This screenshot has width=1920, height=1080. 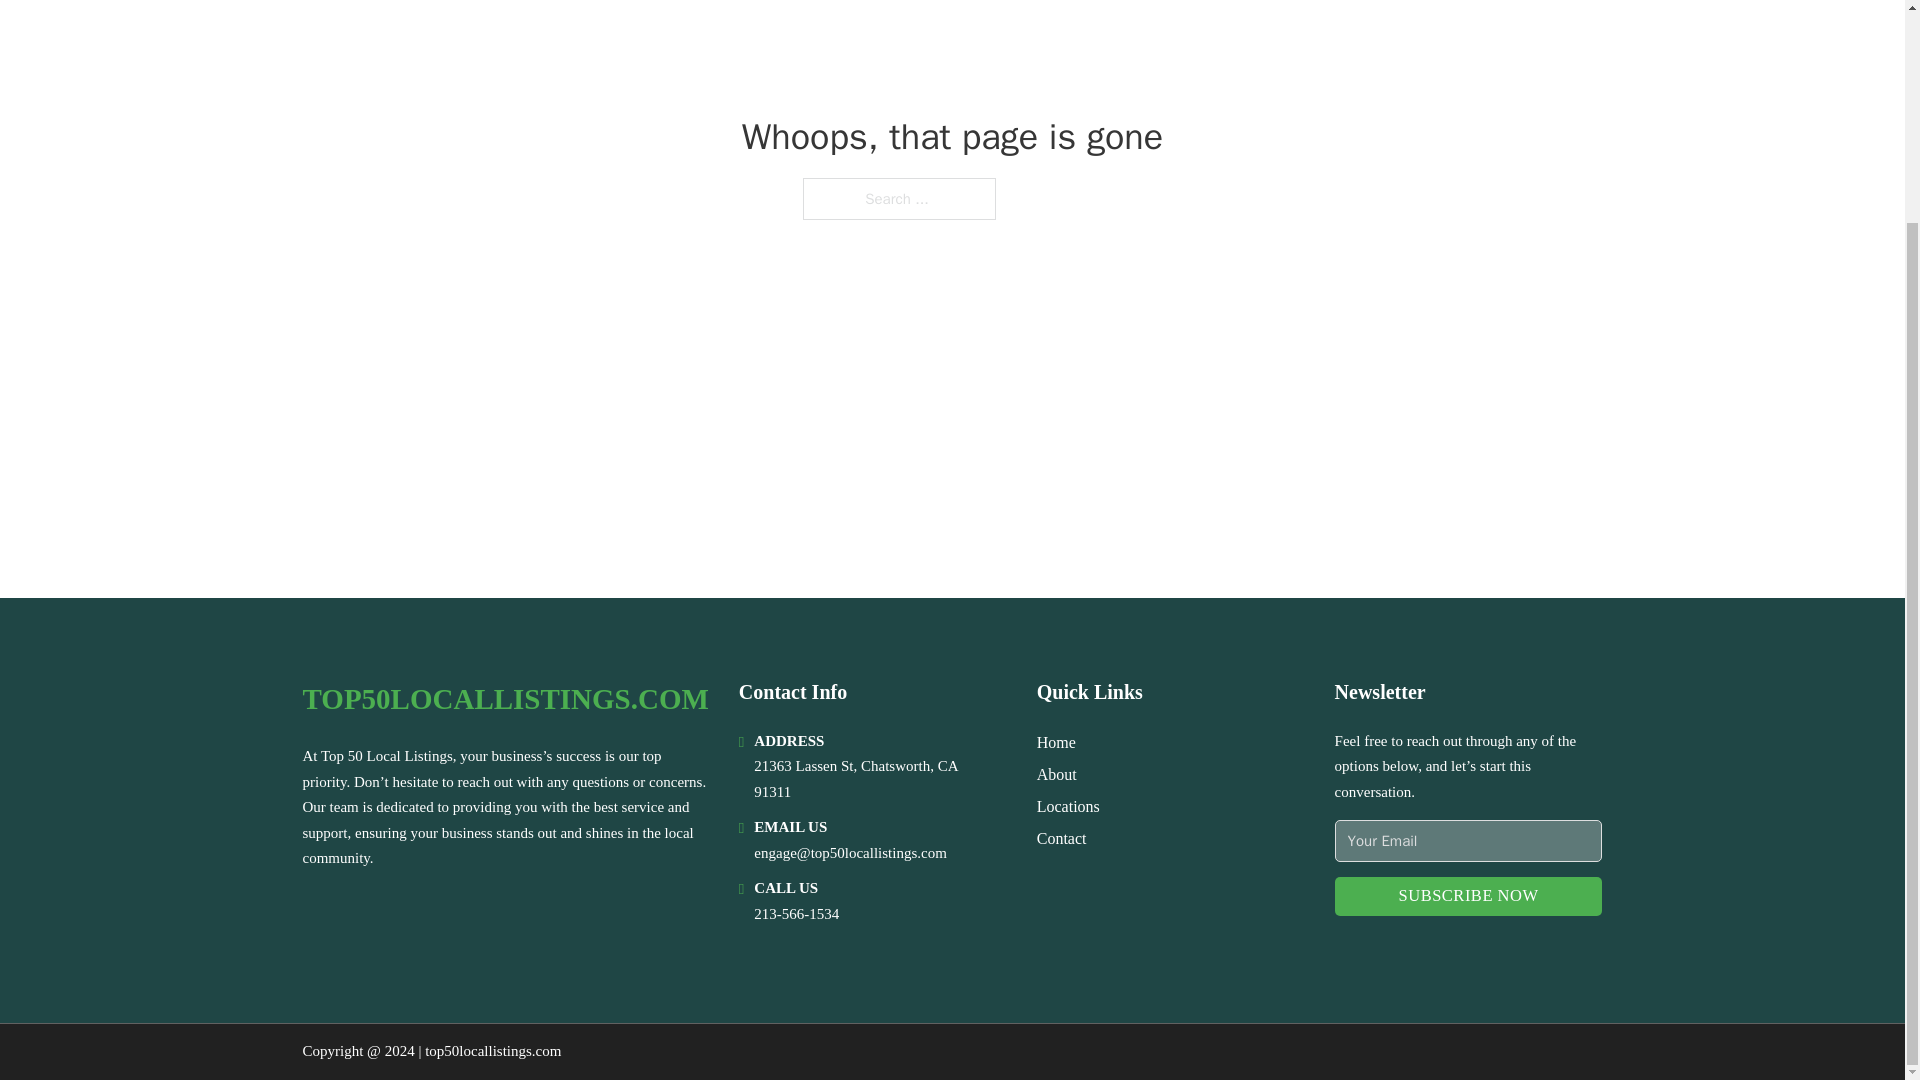 What do you see at coordinates (796, 914) in the screenshot?
I see `213-566-1534` at bounding box center [796, 914].